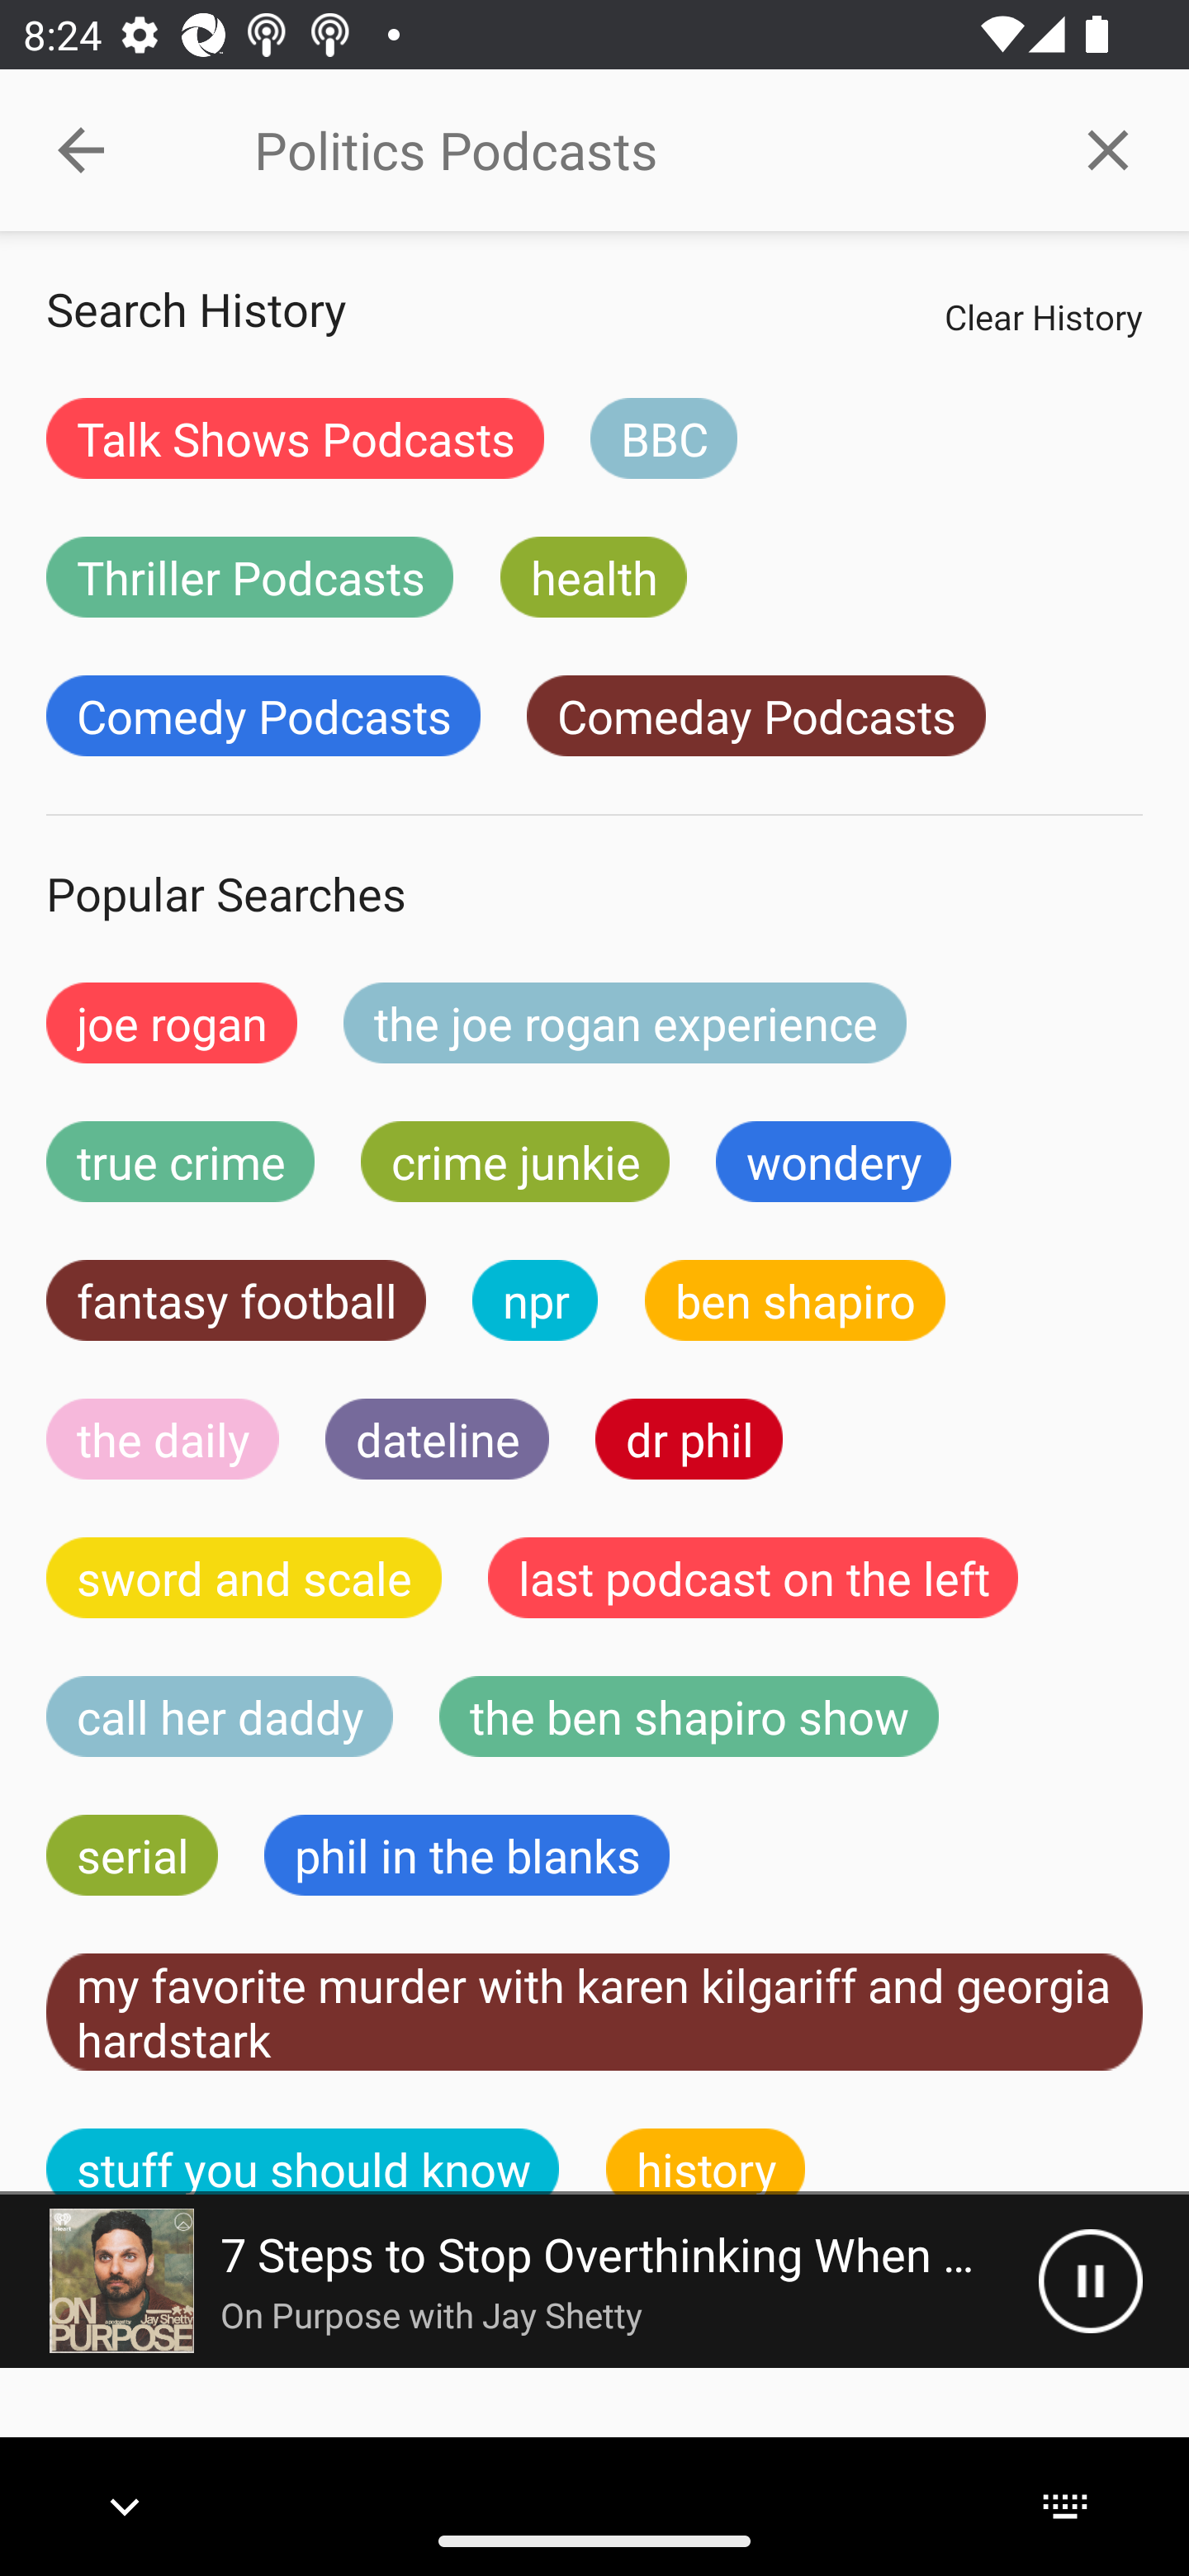 This screenshot has height=2576, width=1189. Describe the element at coordinates (263, 716) in the screenshot. I see `Comedy Podcasts` at that location.